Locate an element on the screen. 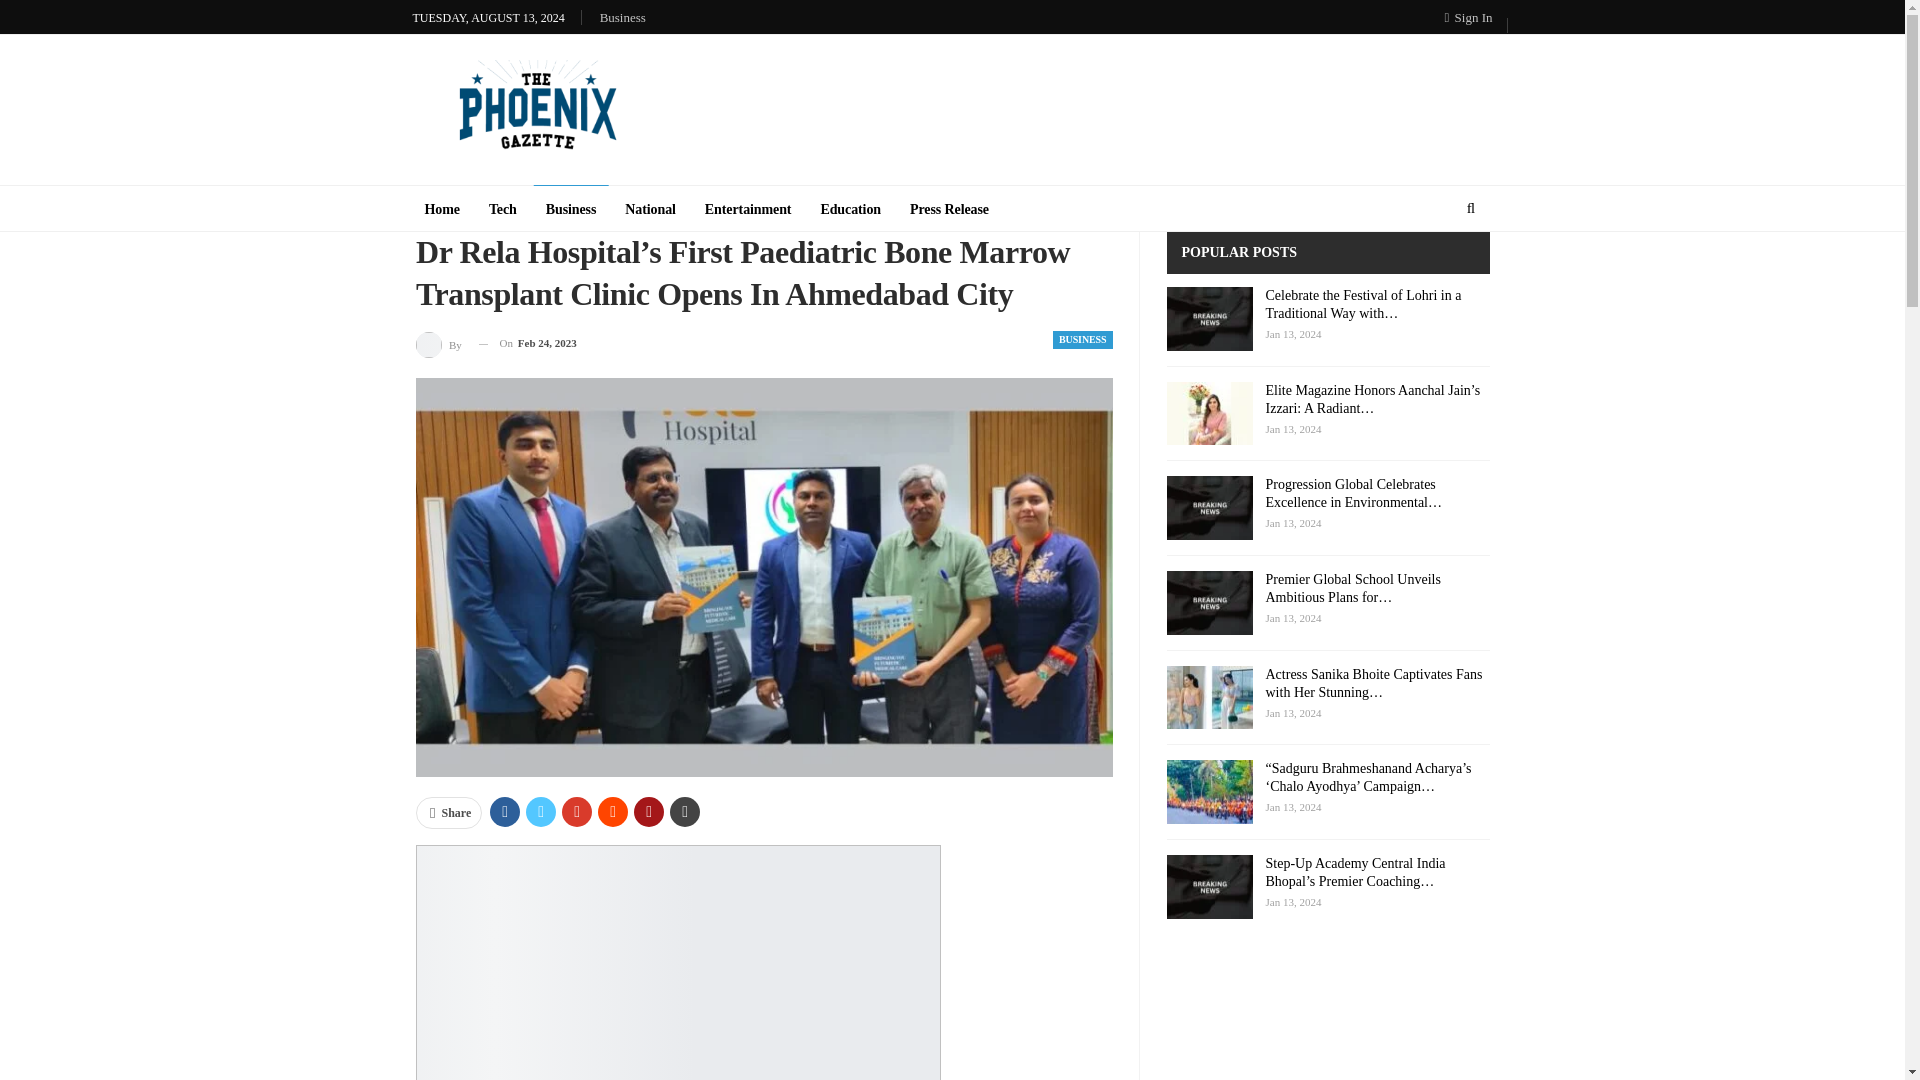 The width and height of the screenshot is (1920, 1080). BUSINESS is located at coordinates (1082, 339).